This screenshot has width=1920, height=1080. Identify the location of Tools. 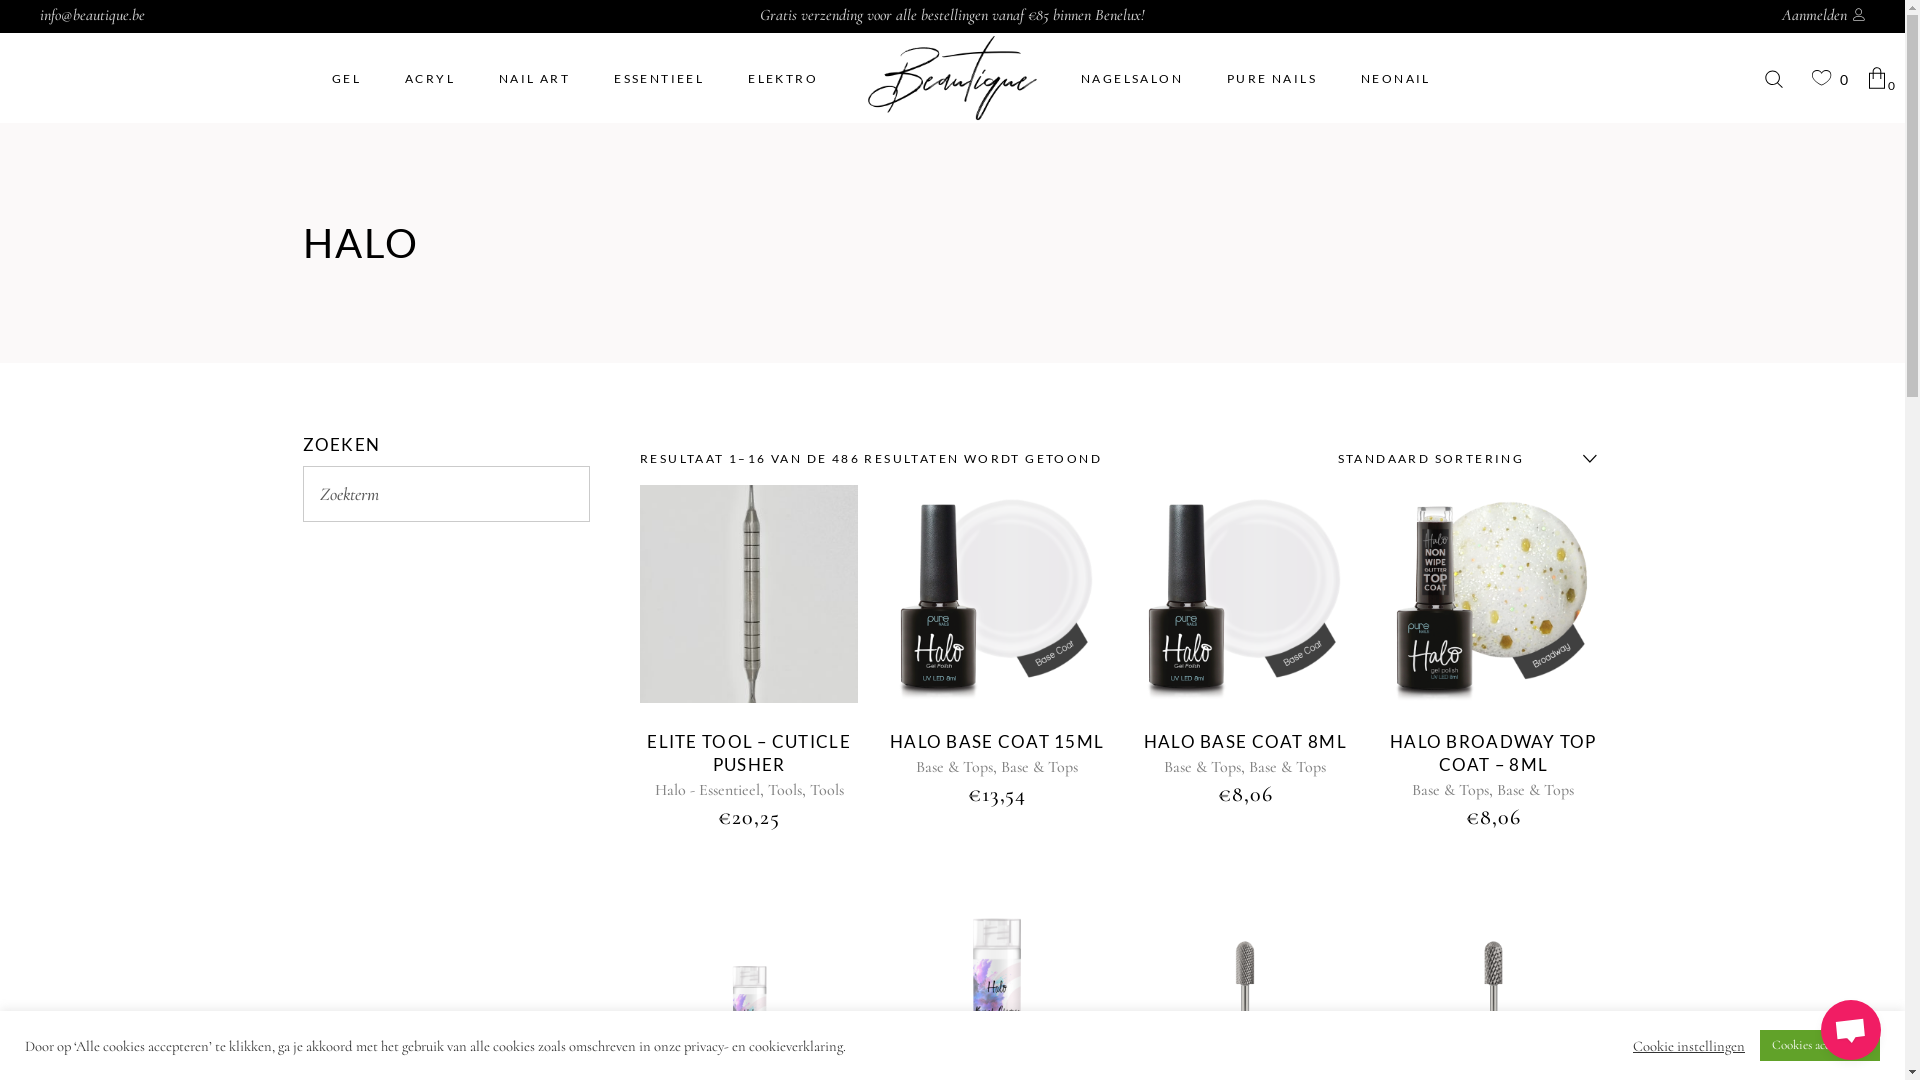
(785, 790).